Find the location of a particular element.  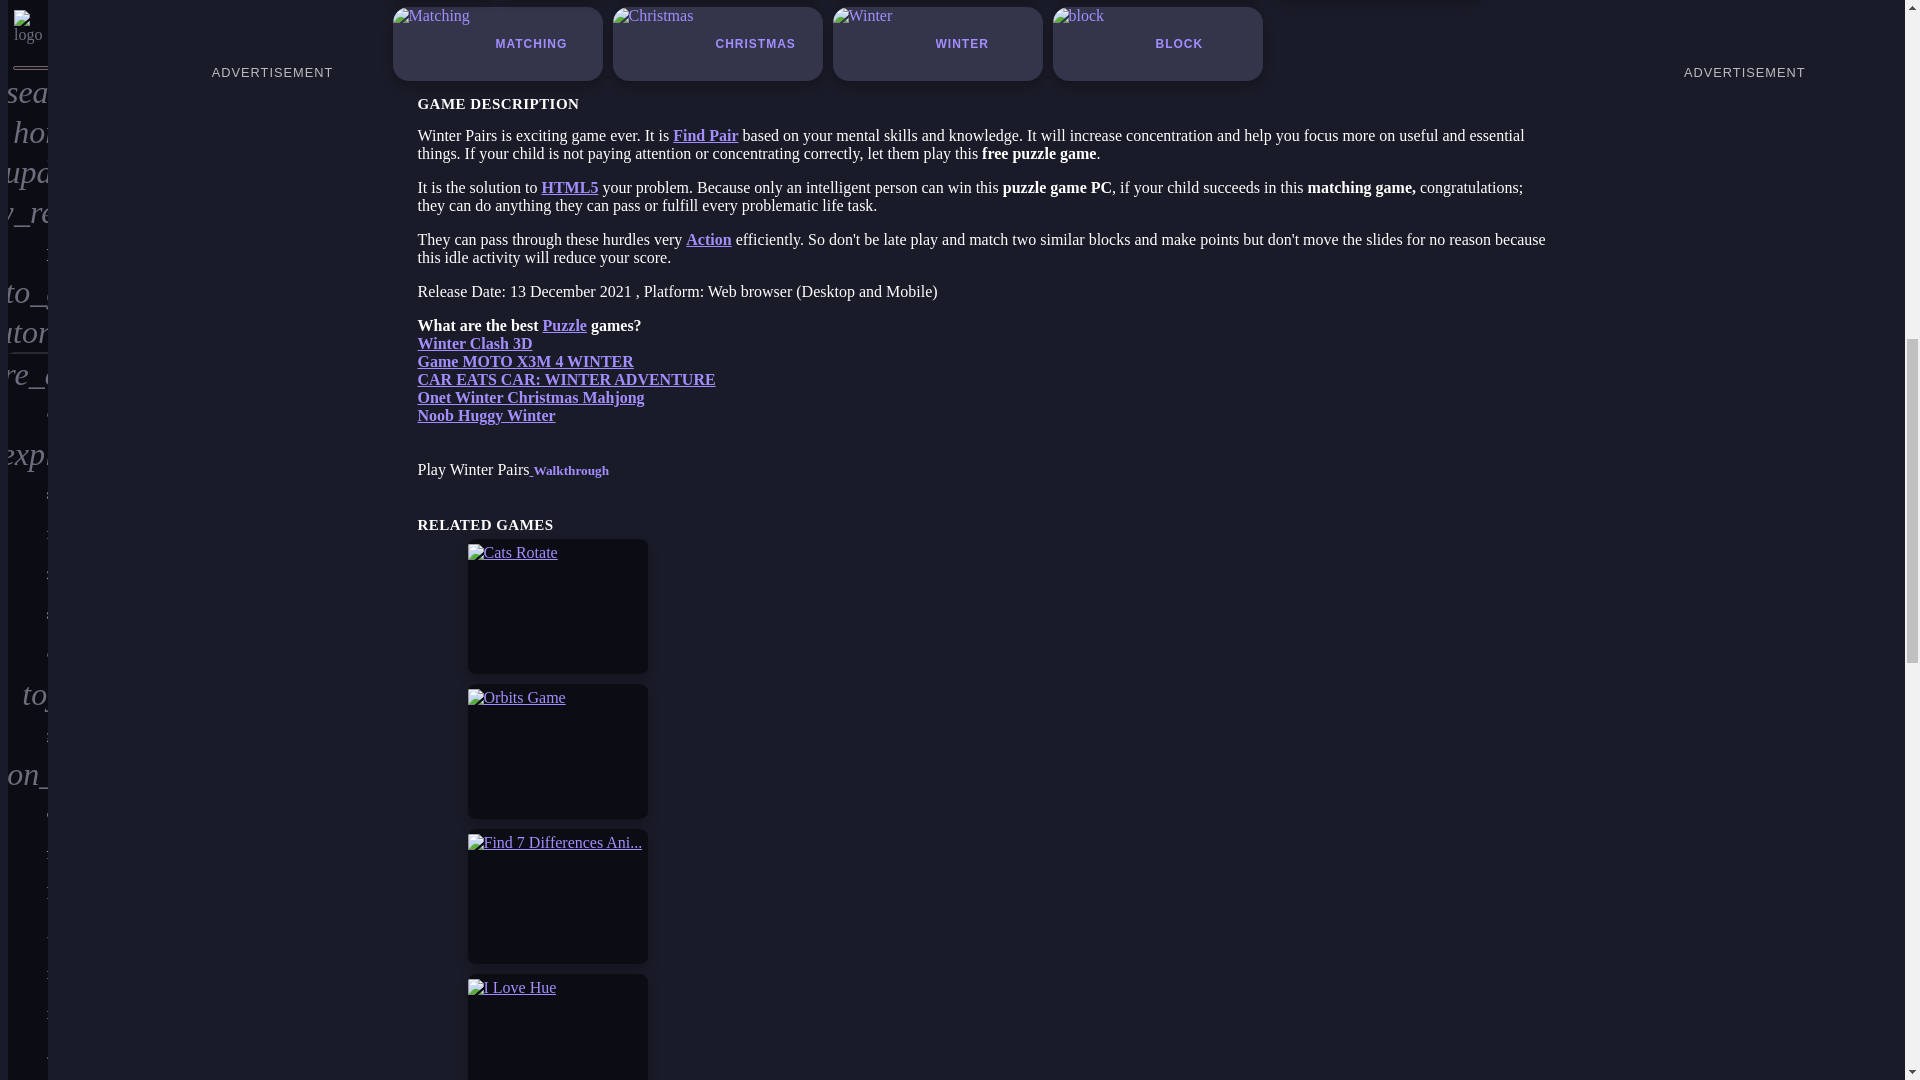

skill is located at coordinates (28, 334).